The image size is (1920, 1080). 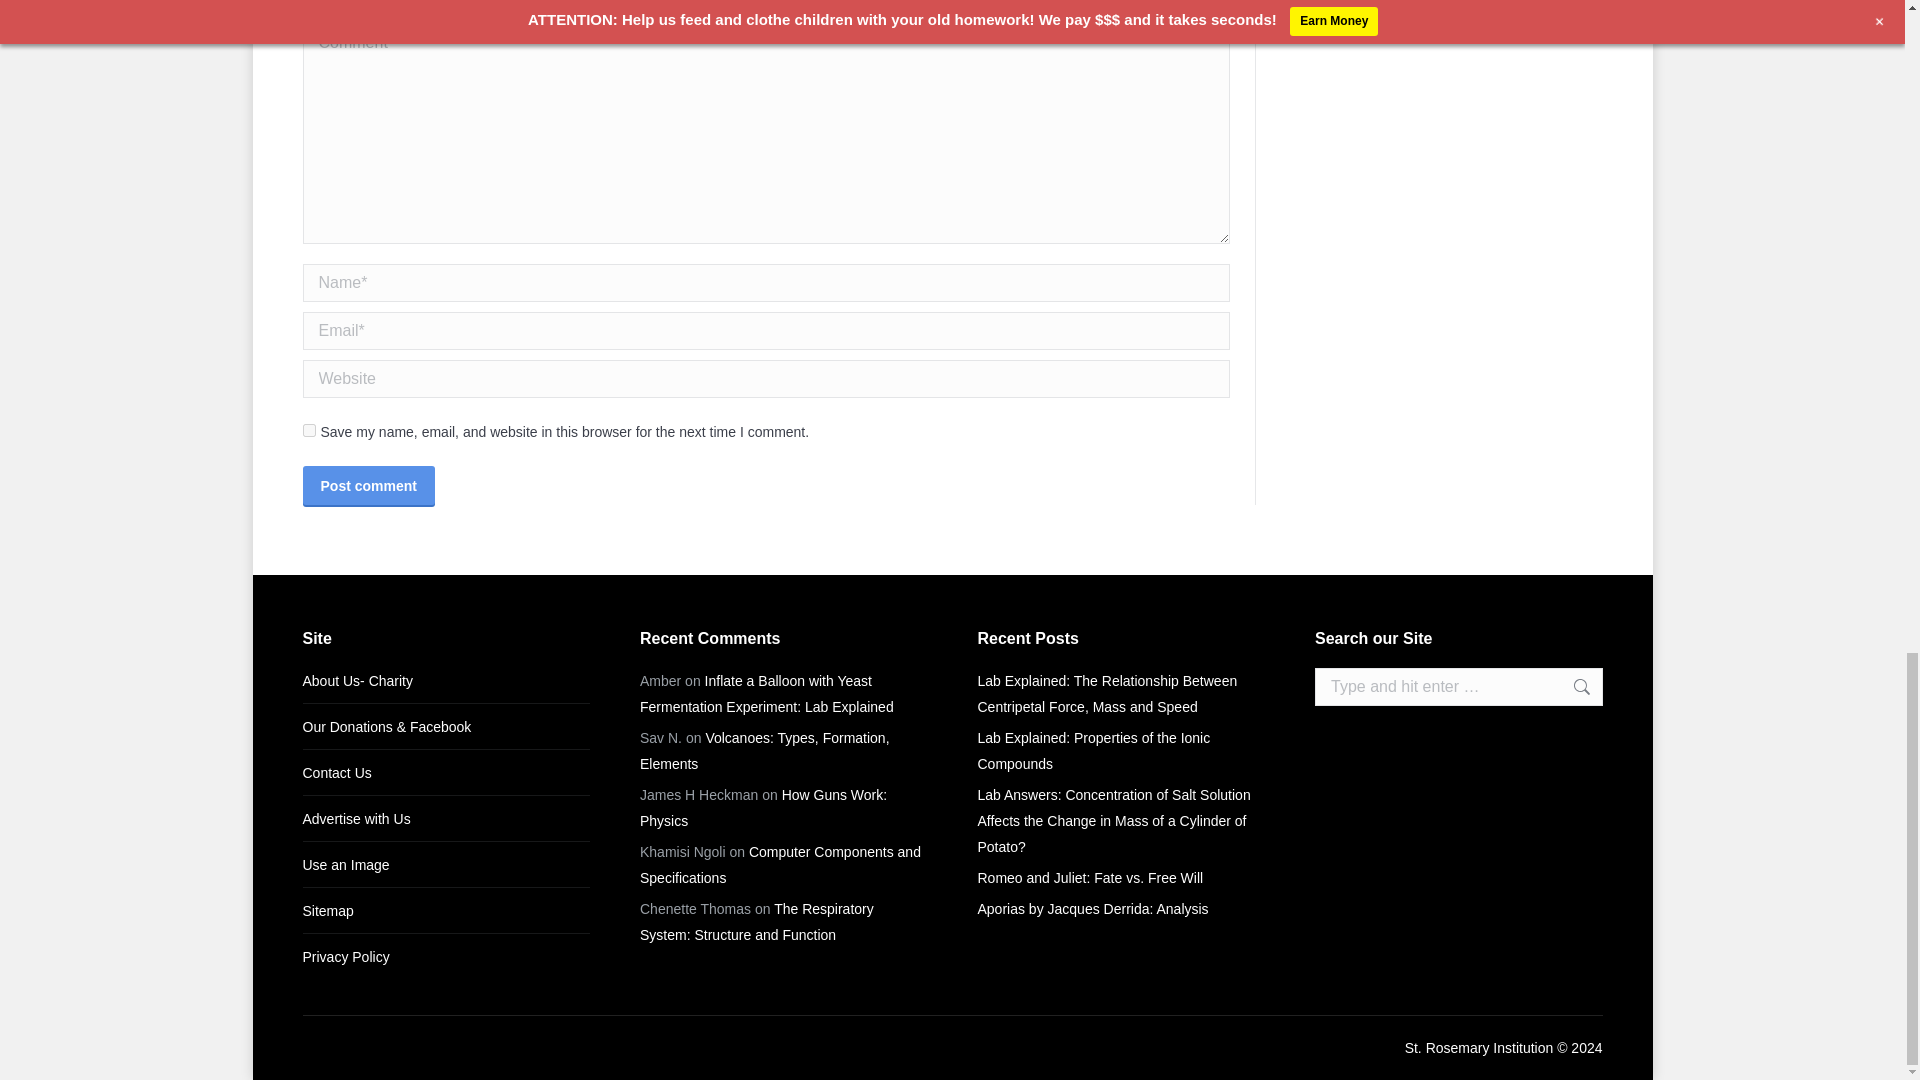 What do you see at coordinates (336, 773) in the screenshot?
I see `Contact Us` at bounding box center [336, 773].